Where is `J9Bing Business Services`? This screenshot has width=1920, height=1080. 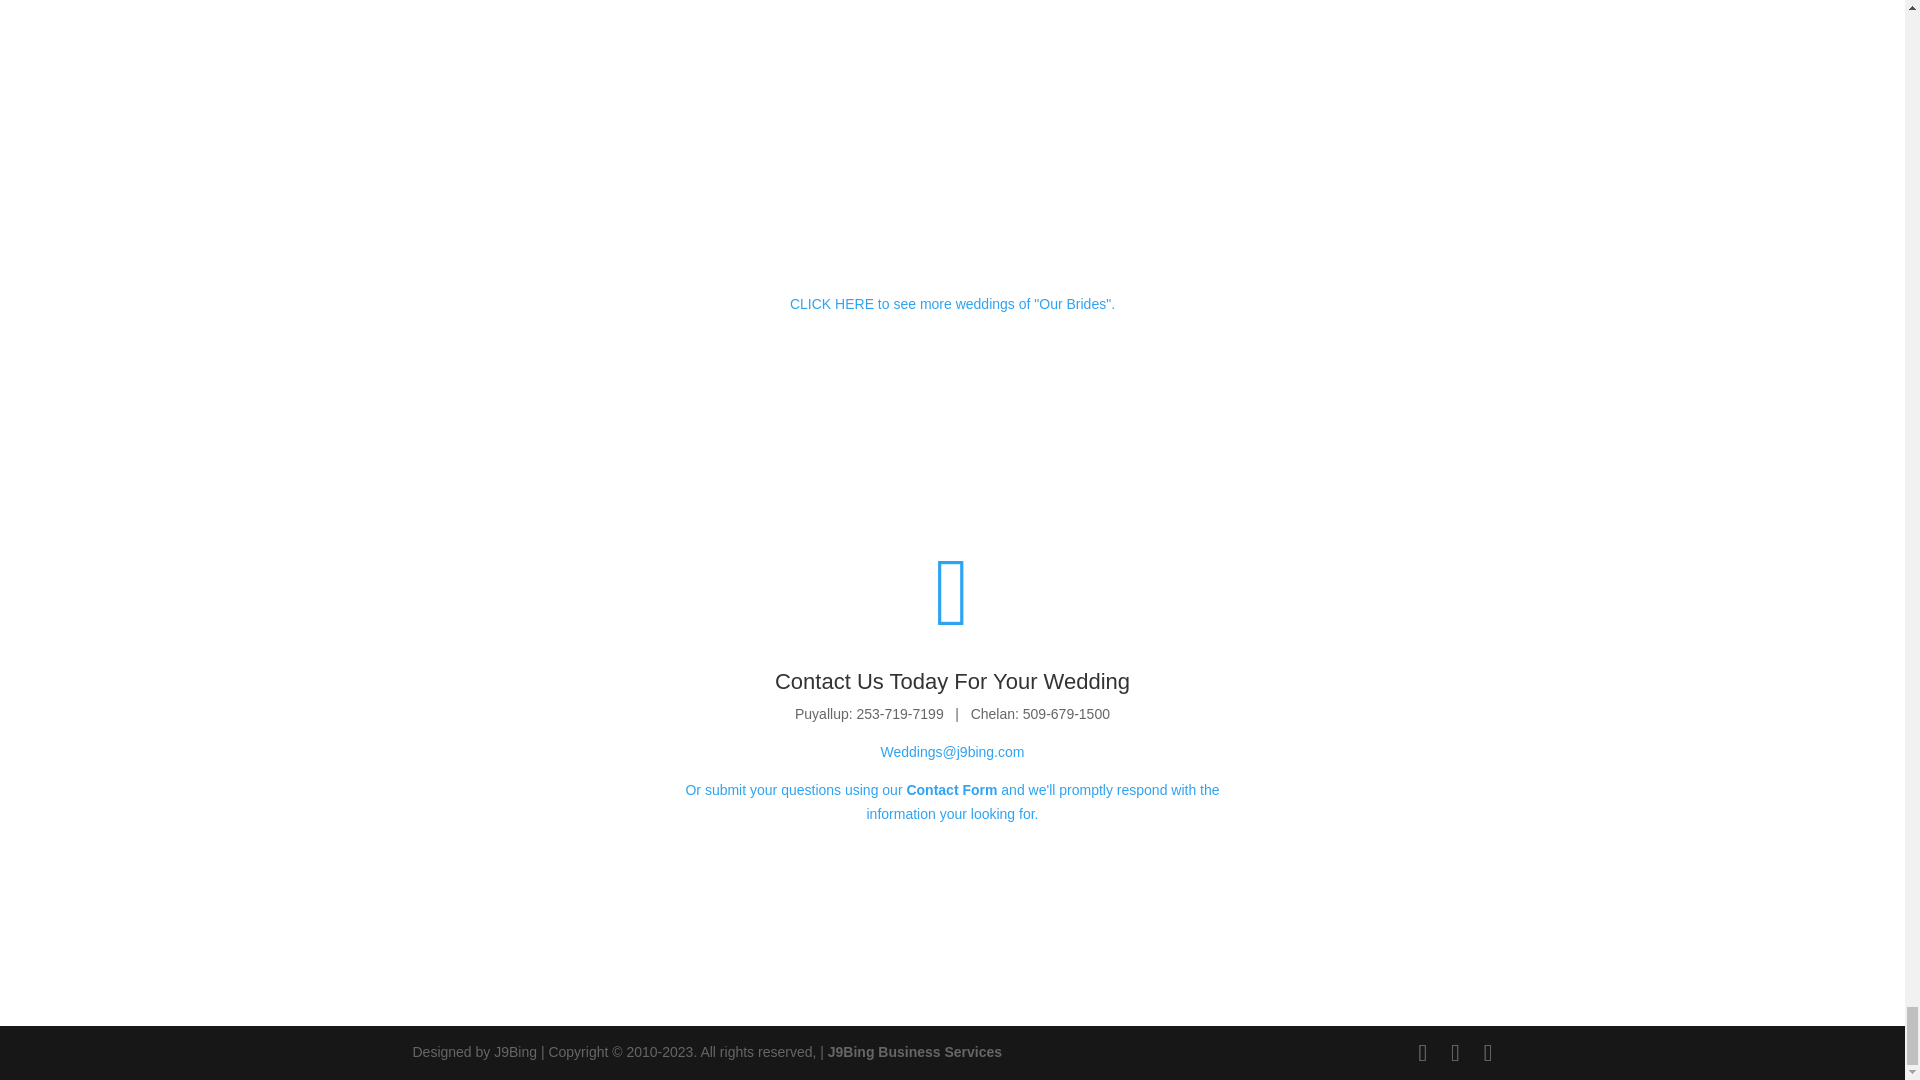 J9Bing Business Services is located at coordinates (914, 1052).